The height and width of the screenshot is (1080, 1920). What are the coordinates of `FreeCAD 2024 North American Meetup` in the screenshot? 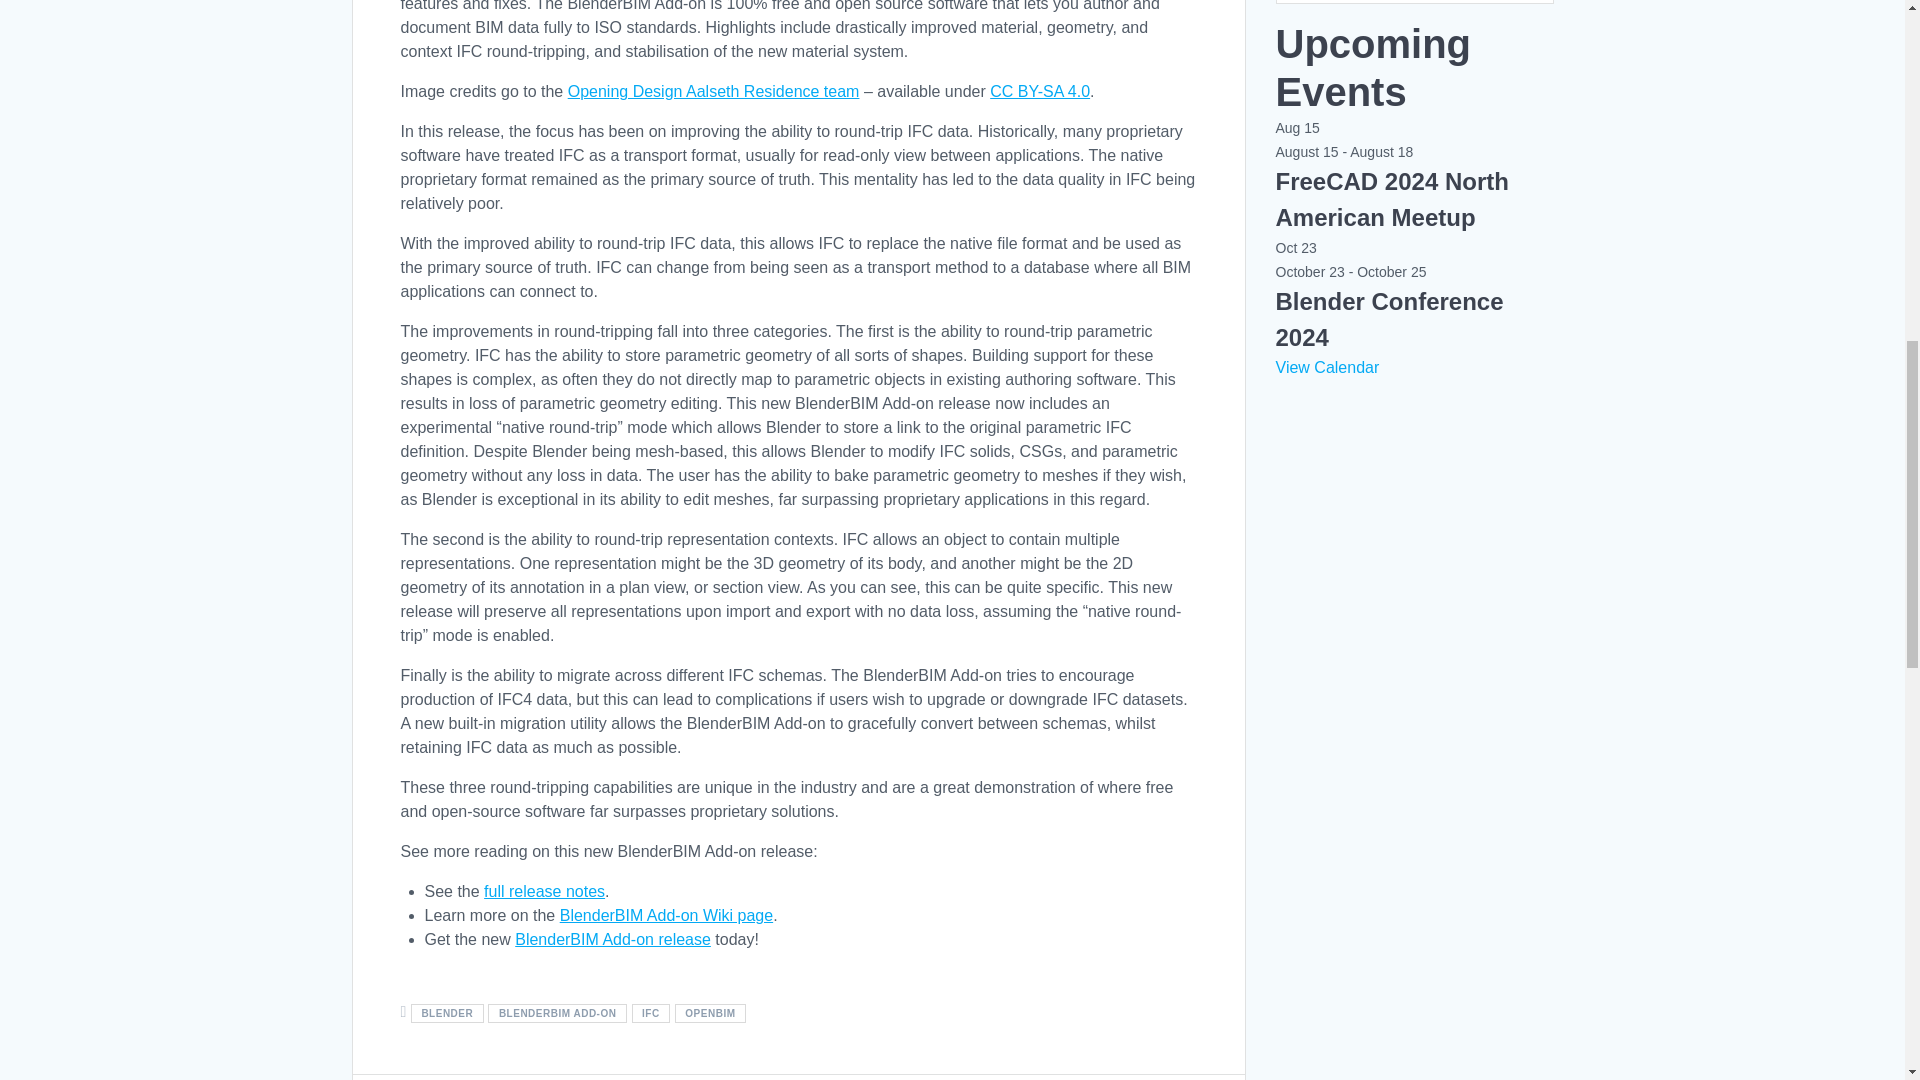 It's located at (1392, 200).